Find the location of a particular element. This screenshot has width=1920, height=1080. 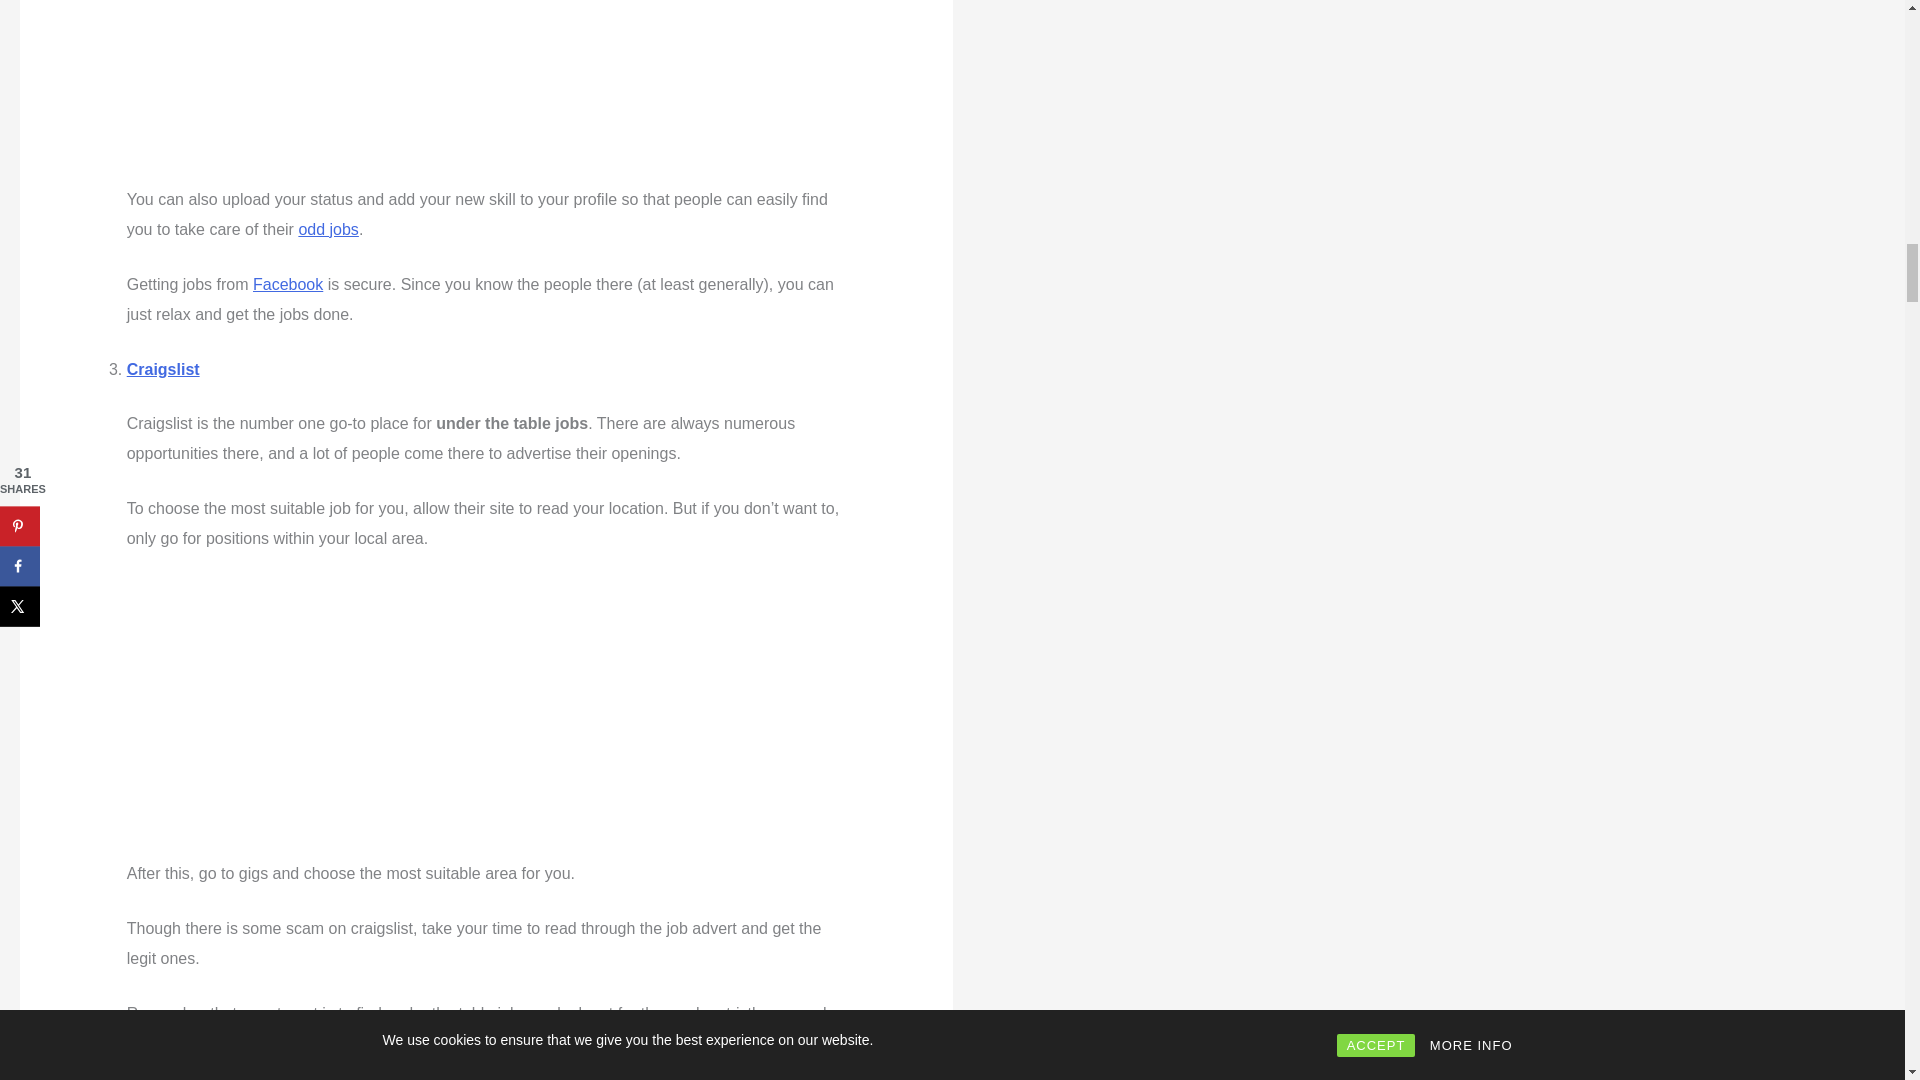

Craigslist is located at coordinates (162, 369).